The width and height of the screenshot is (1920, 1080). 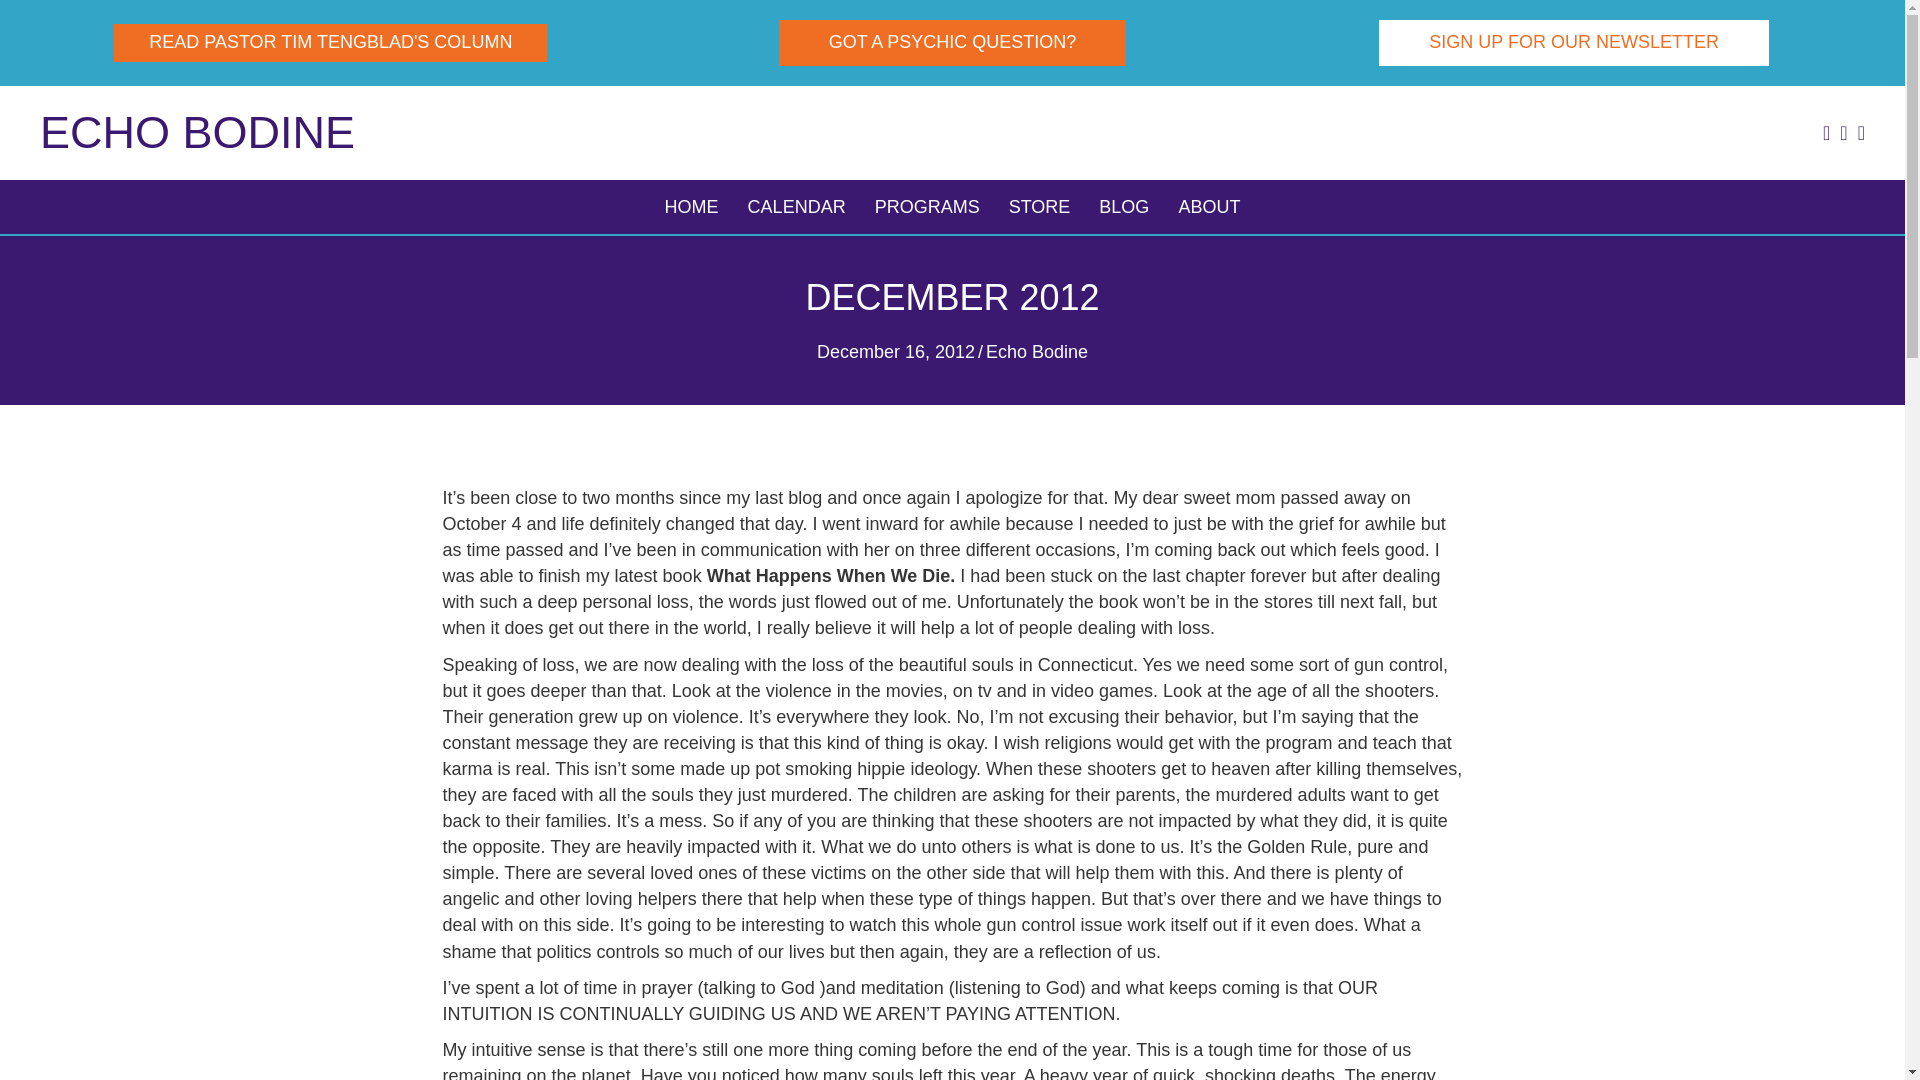 What do you see at coordinates (198, 132) in the screenshot?
I see `ECHO BODINE` at bounding box center [198, 132].